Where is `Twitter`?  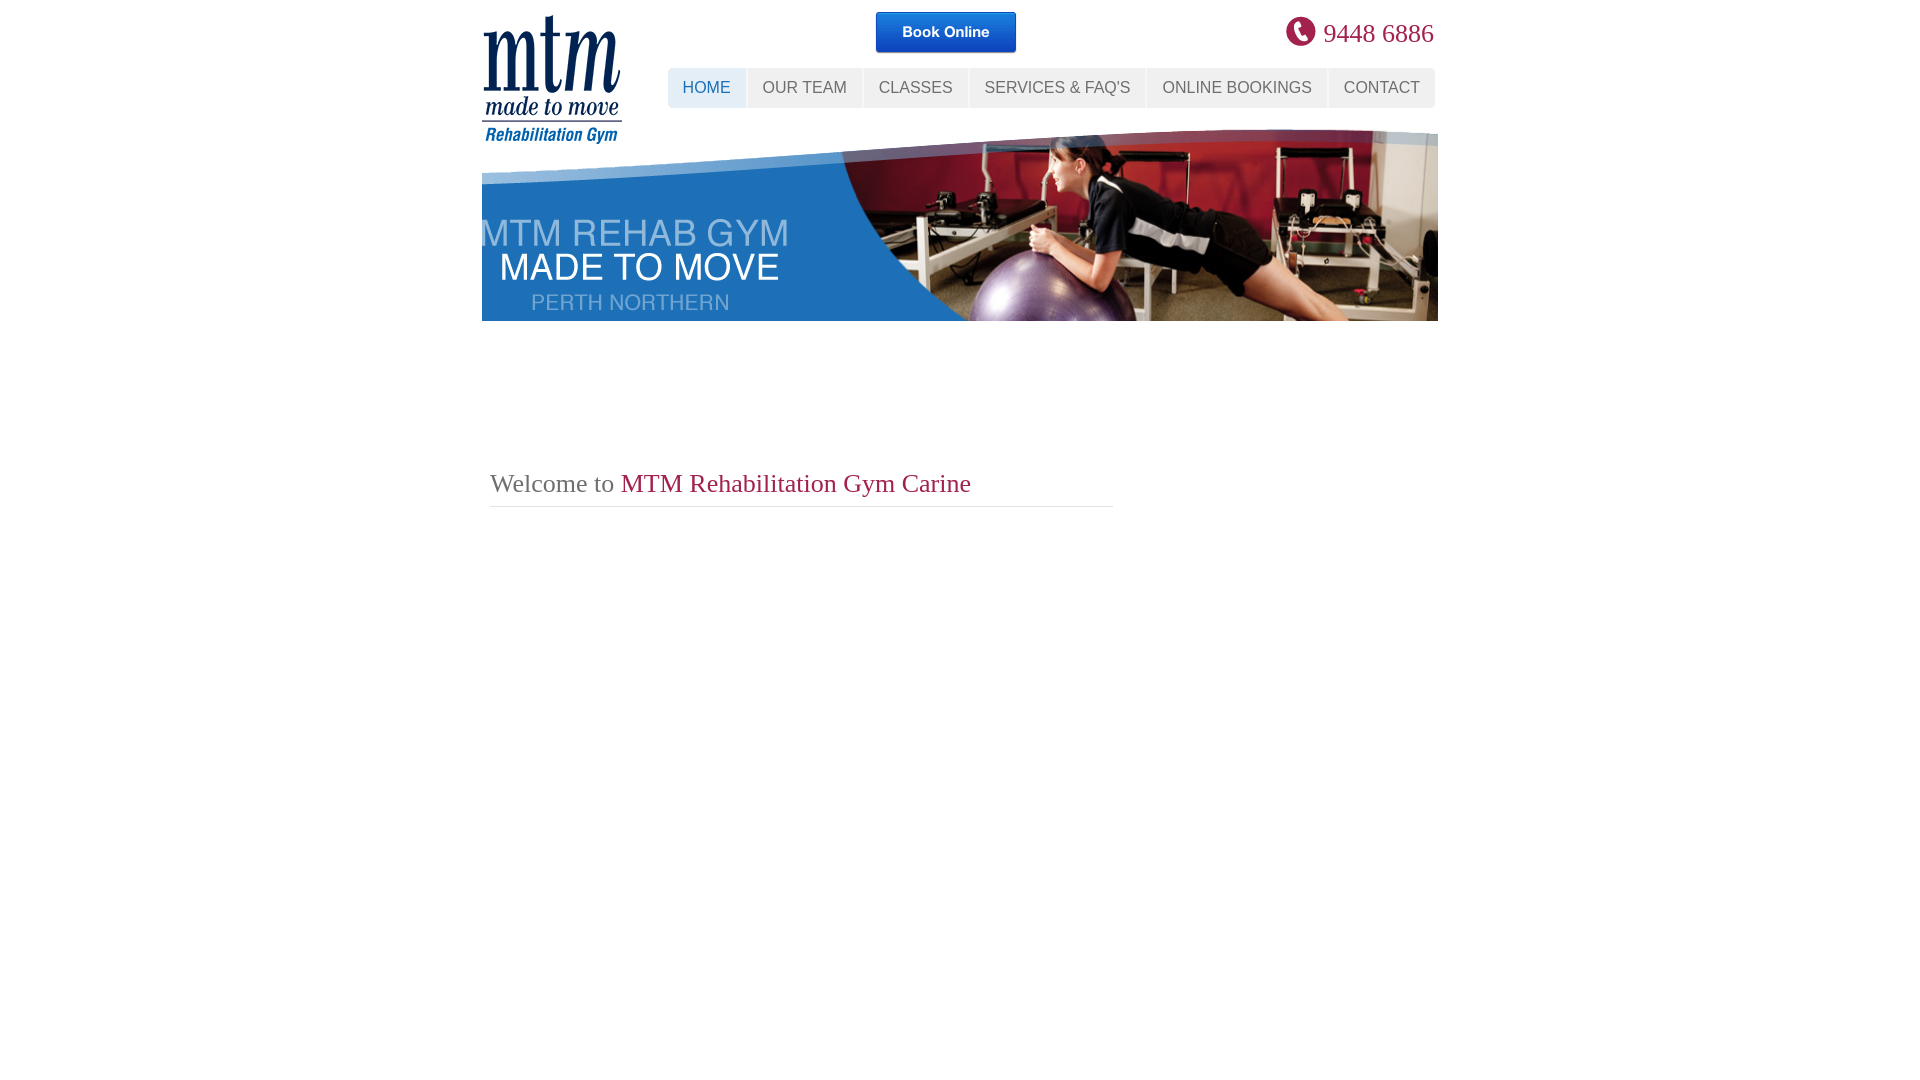
Twitter is located at coordinates (1096, 32).